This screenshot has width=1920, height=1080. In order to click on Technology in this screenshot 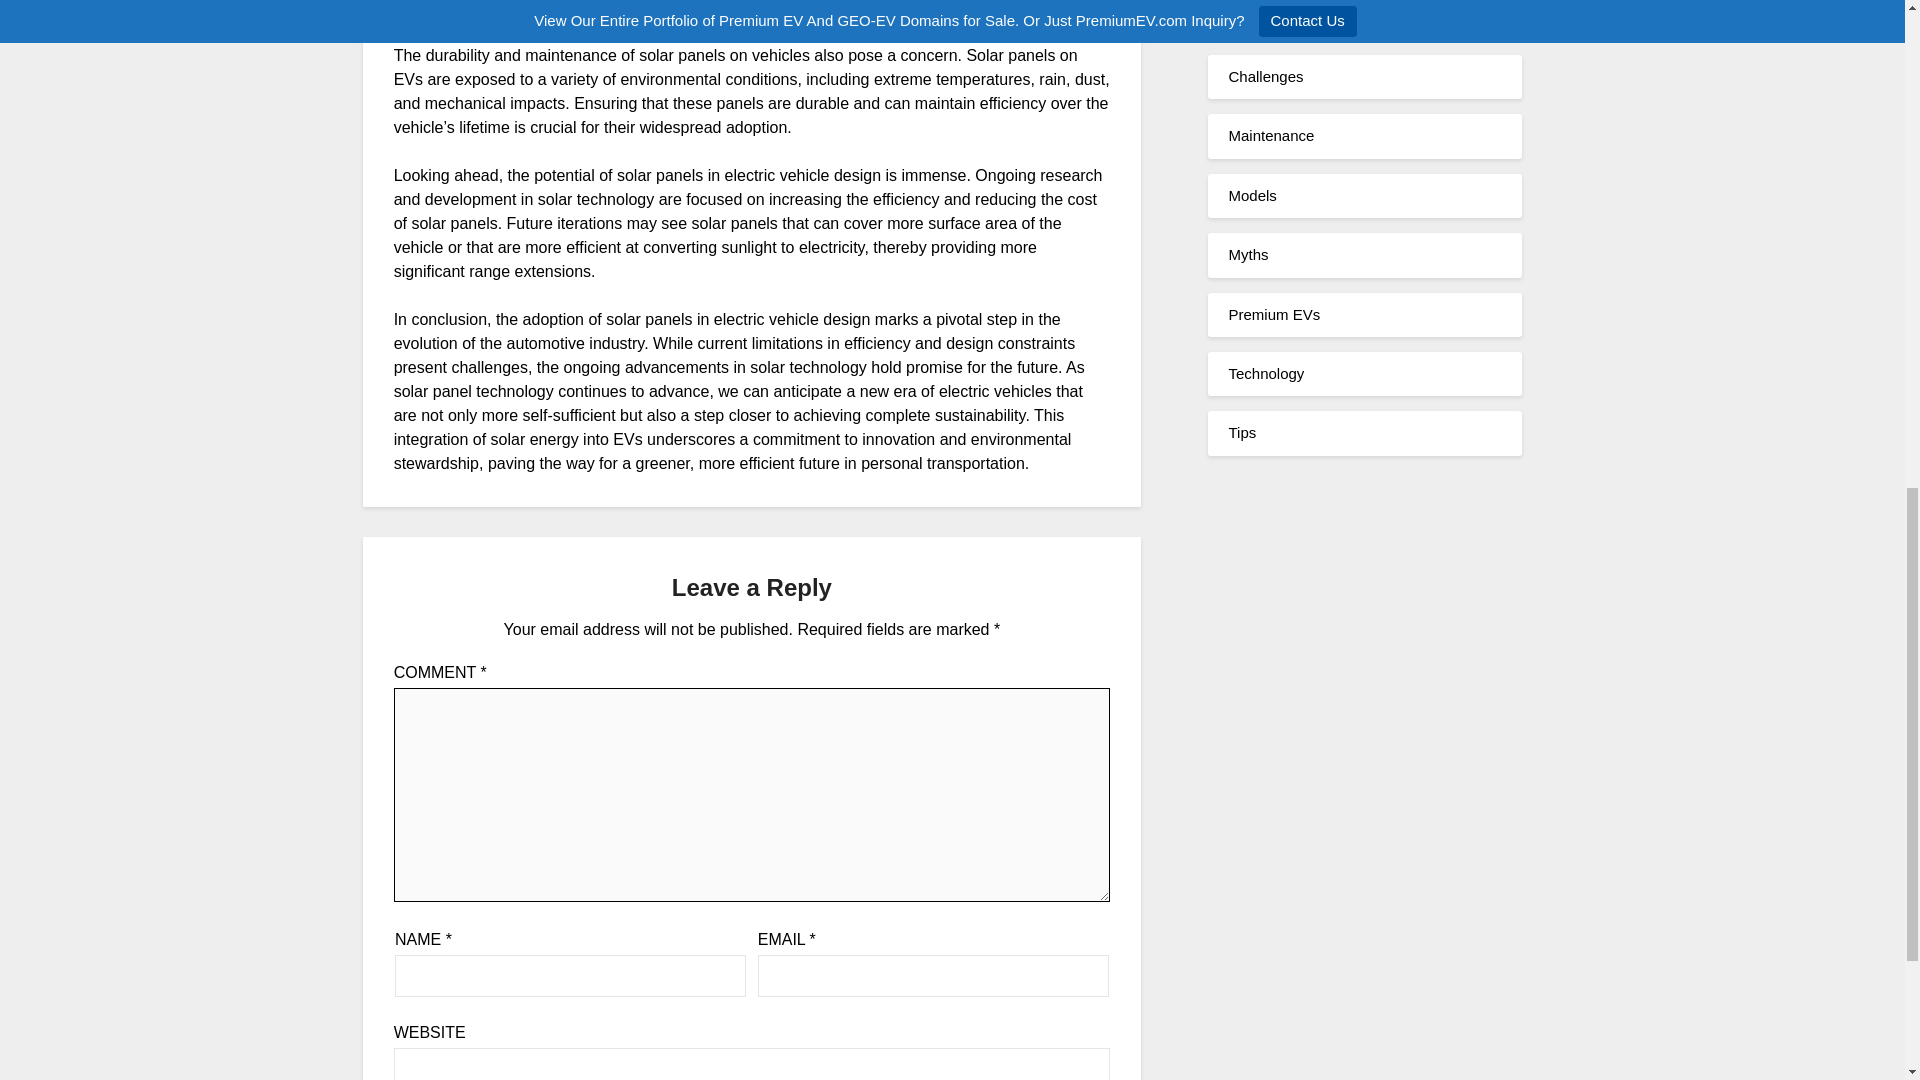, I will do `click(1266, 374)`.